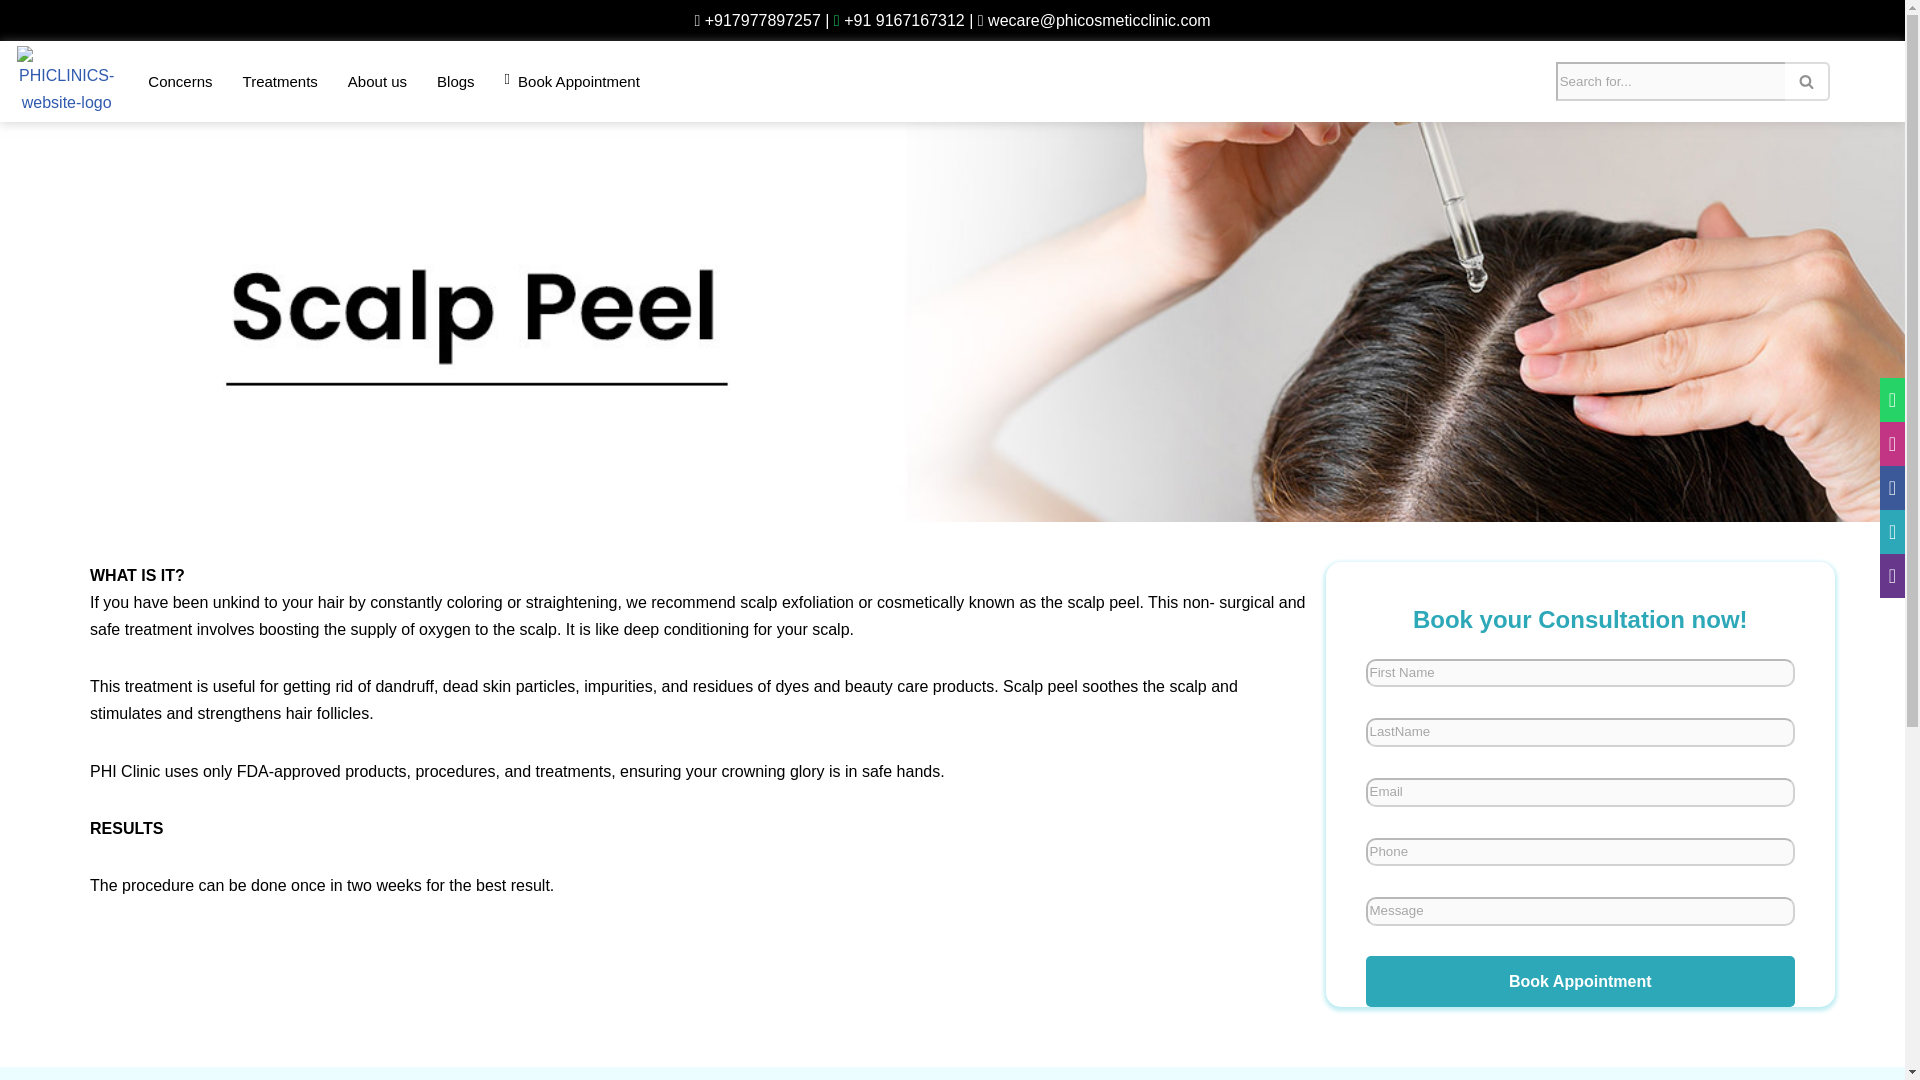 The height and width of the screenshot is (1080, 1920). Describe the element at coordinates (1580, 981) in the screenshot. I see `Book Appointment` at that location.